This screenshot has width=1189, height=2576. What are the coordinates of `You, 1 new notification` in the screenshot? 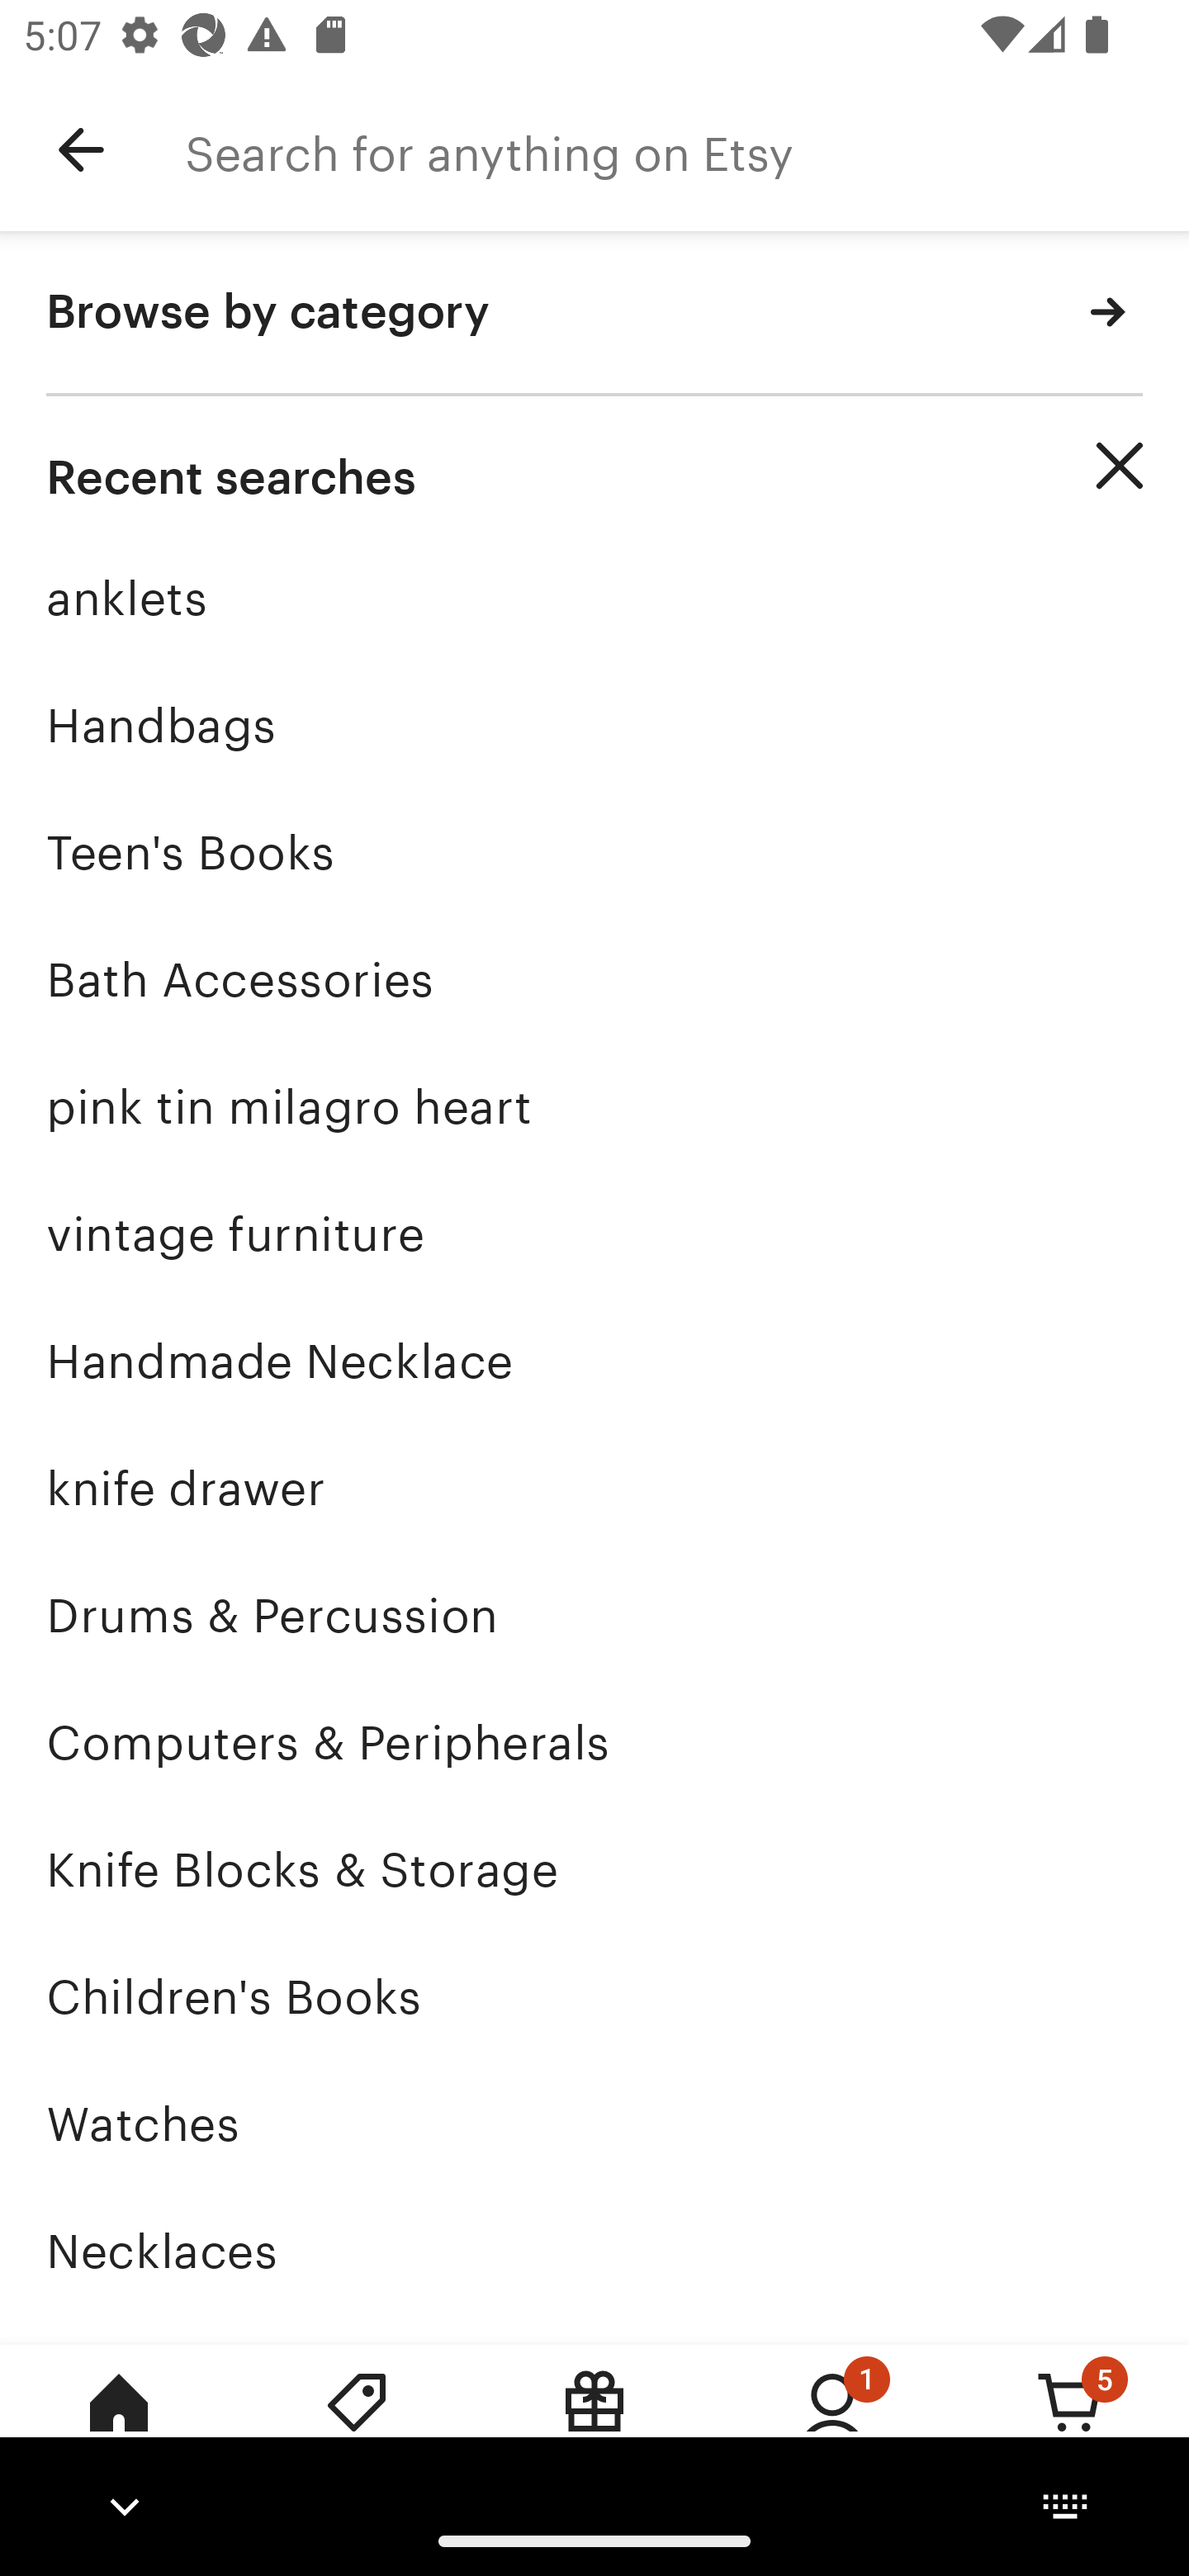 It's located at (832, 2425).